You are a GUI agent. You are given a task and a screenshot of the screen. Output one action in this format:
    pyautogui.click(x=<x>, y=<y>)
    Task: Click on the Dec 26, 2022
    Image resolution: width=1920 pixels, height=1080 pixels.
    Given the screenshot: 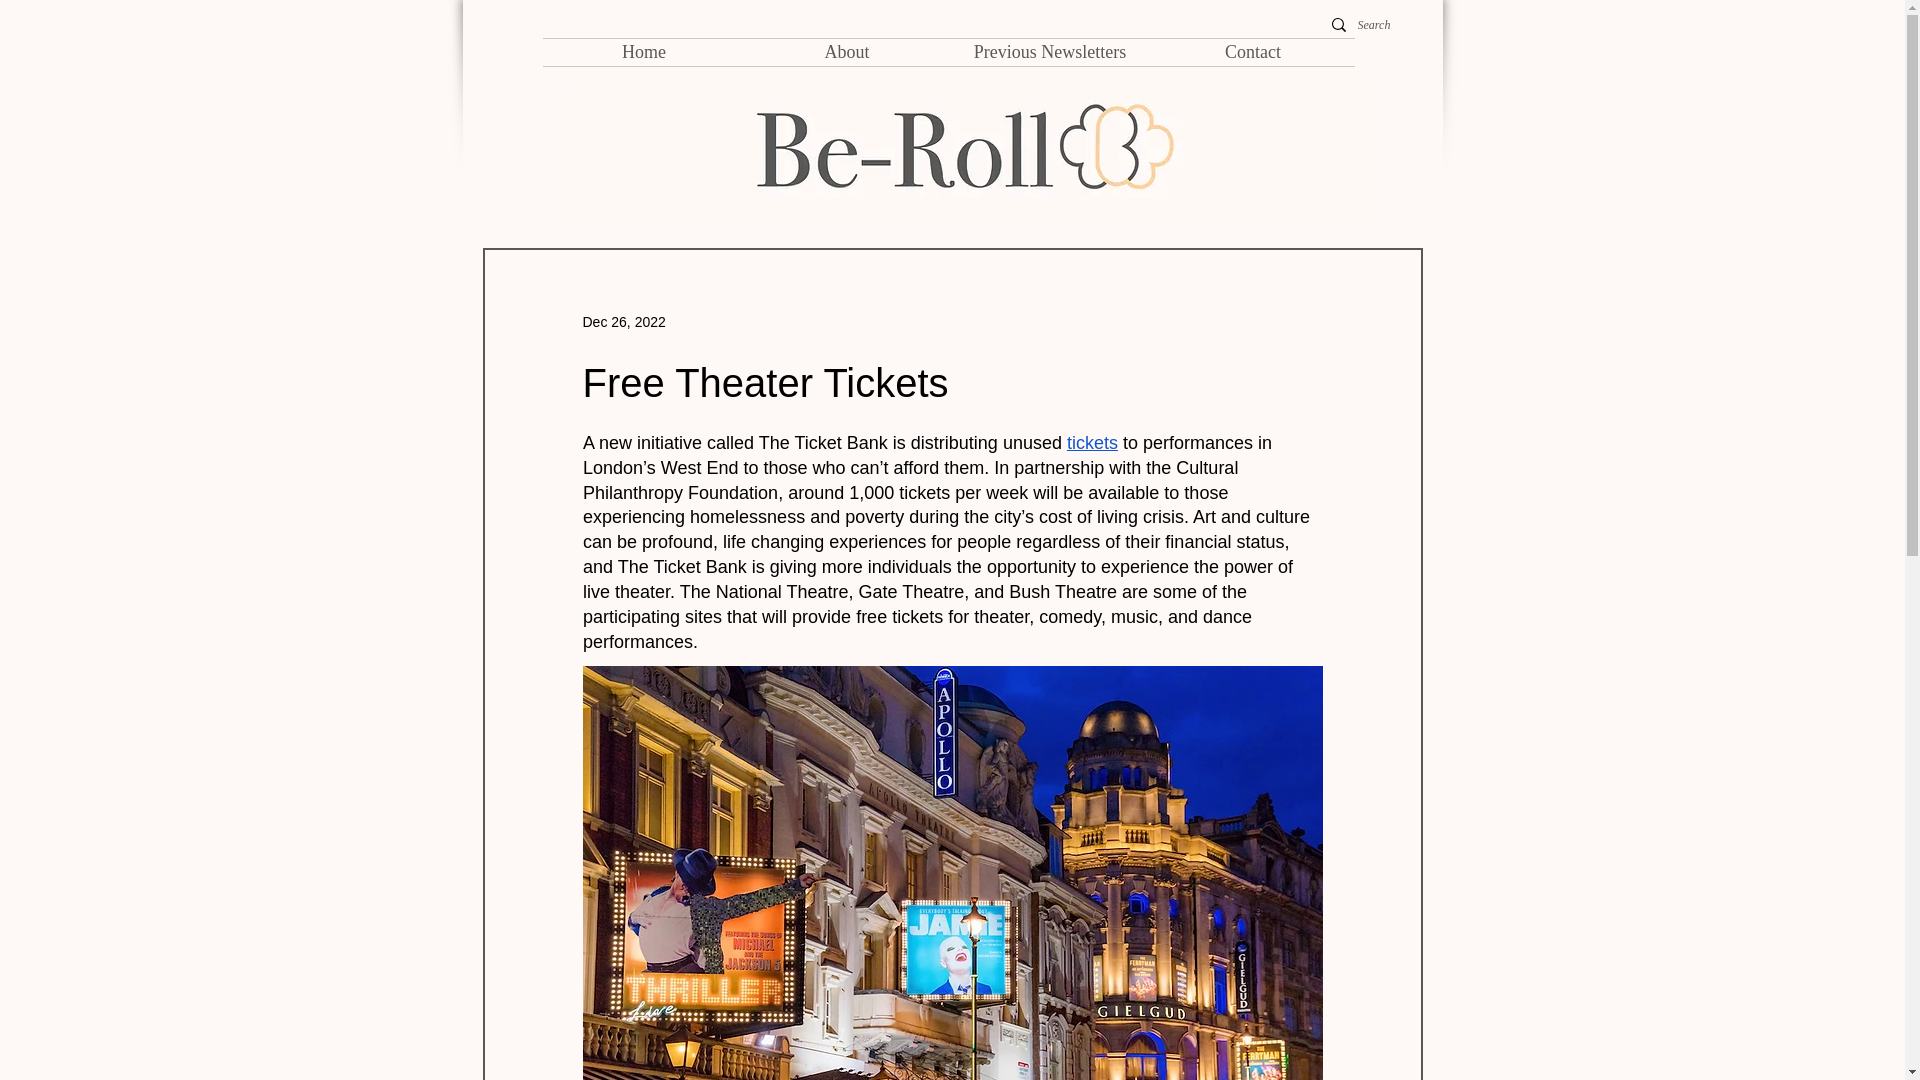 What is the action you would take?
    pyautogui.click(x=622, y=322)
    